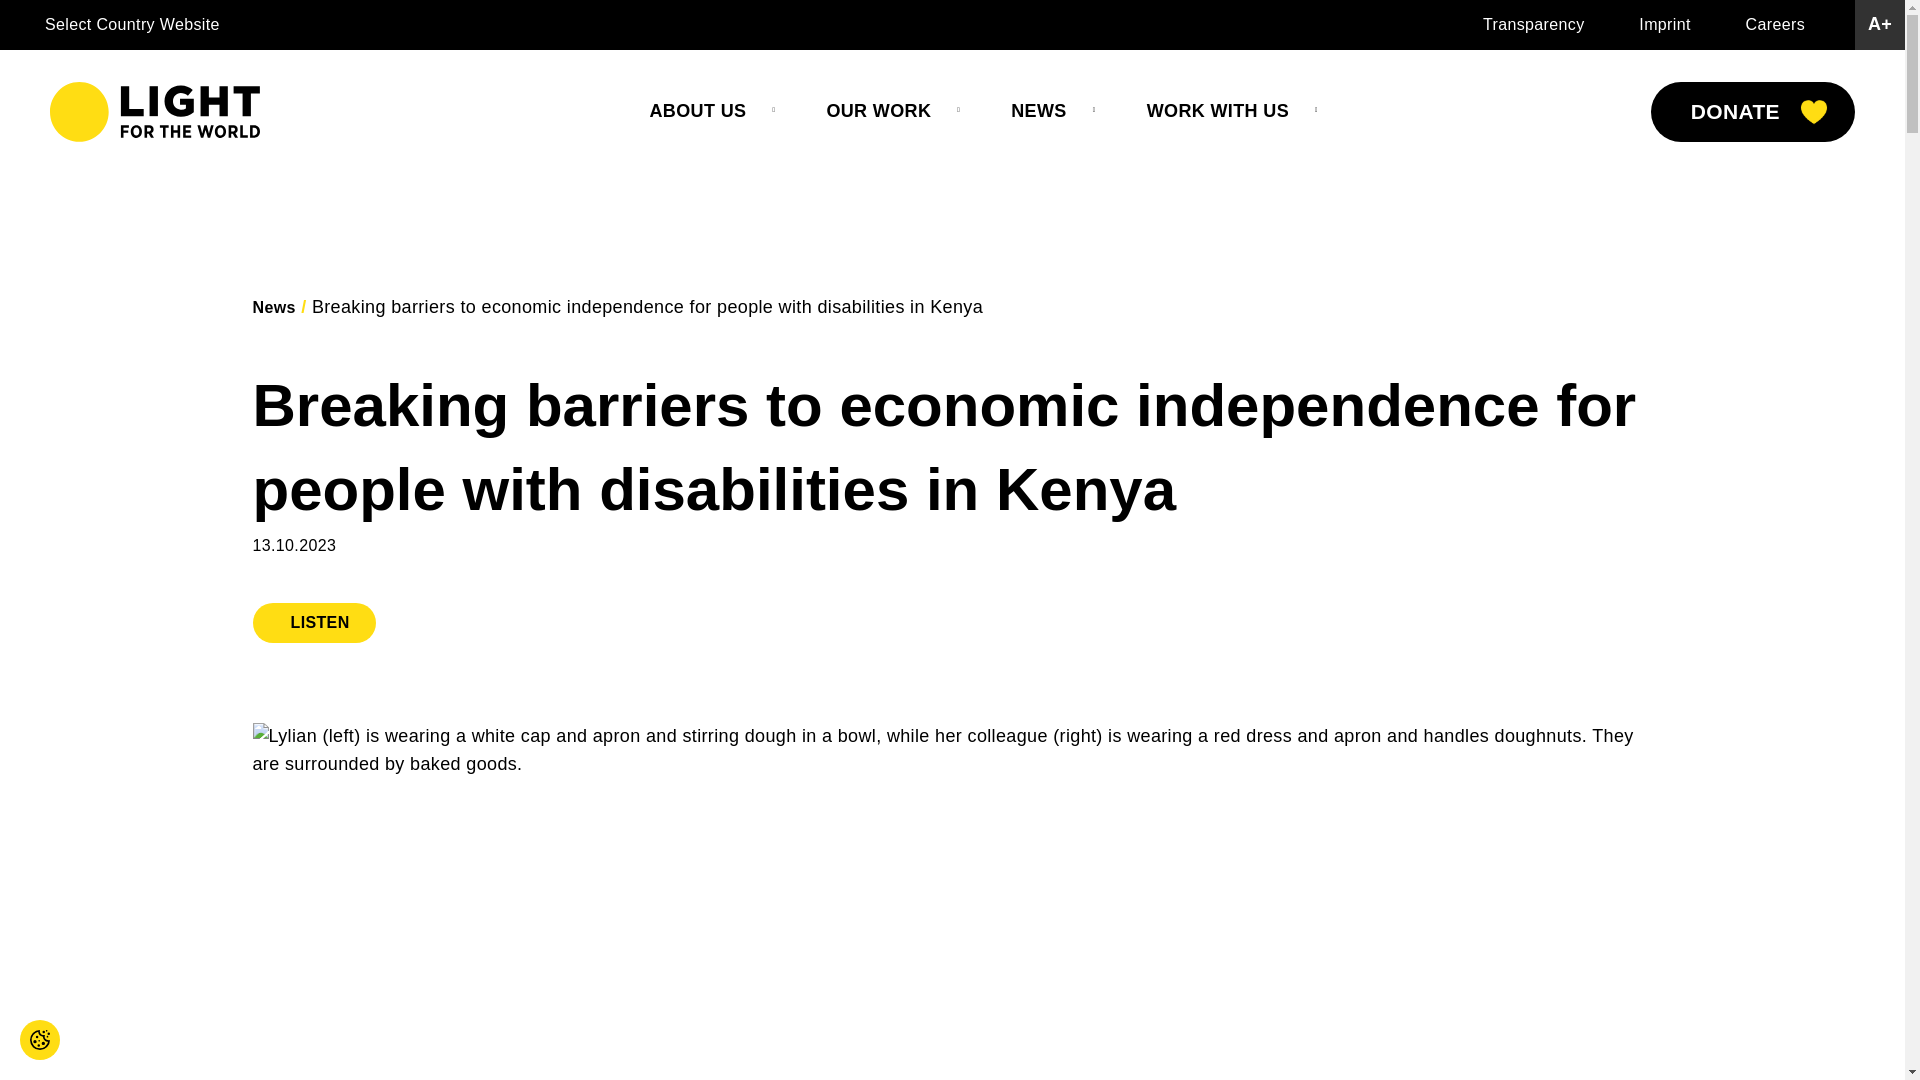  I want to click on go to Homepage, so click(154, 112).